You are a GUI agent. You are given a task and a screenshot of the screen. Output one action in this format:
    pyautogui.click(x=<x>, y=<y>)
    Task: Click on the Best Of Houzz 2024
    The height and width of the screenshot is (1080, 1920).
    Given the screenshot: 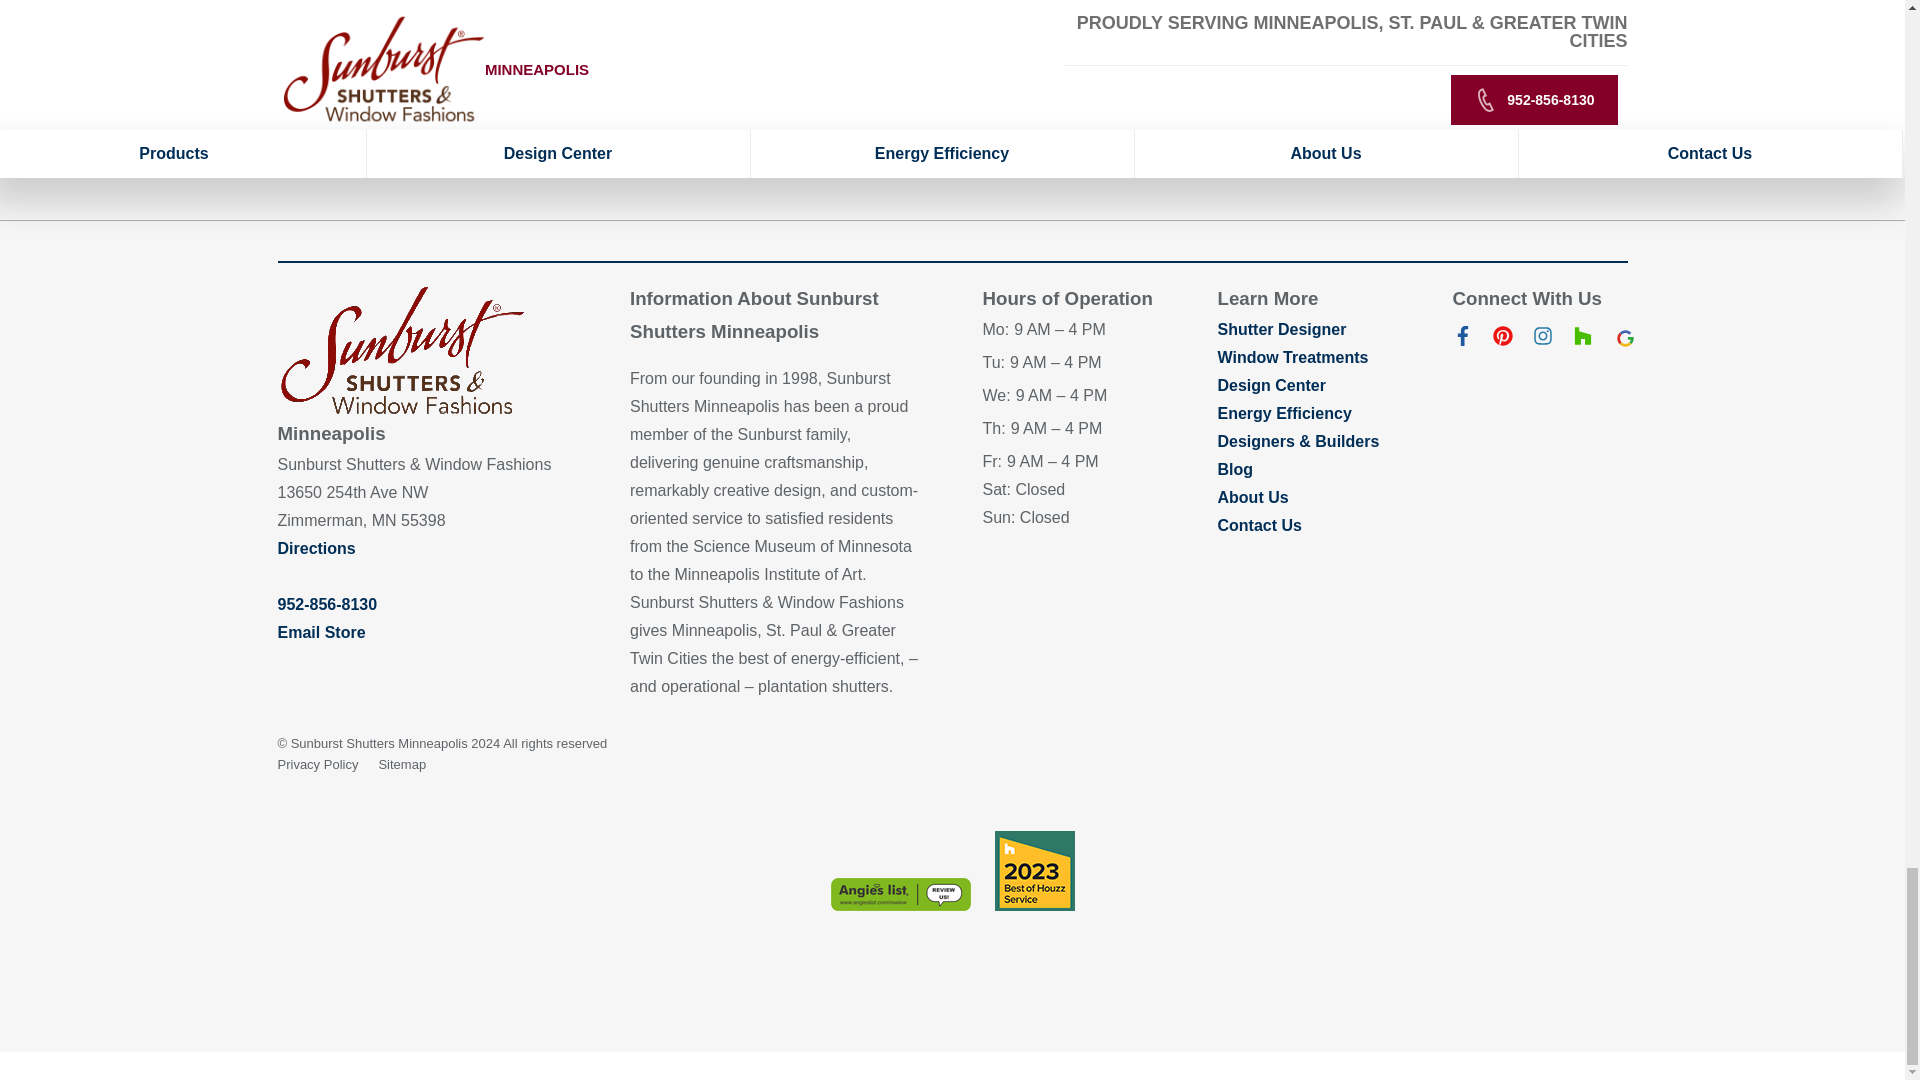 What is the action you would take?
    pyautogui.click(x=1034, y=870)
    